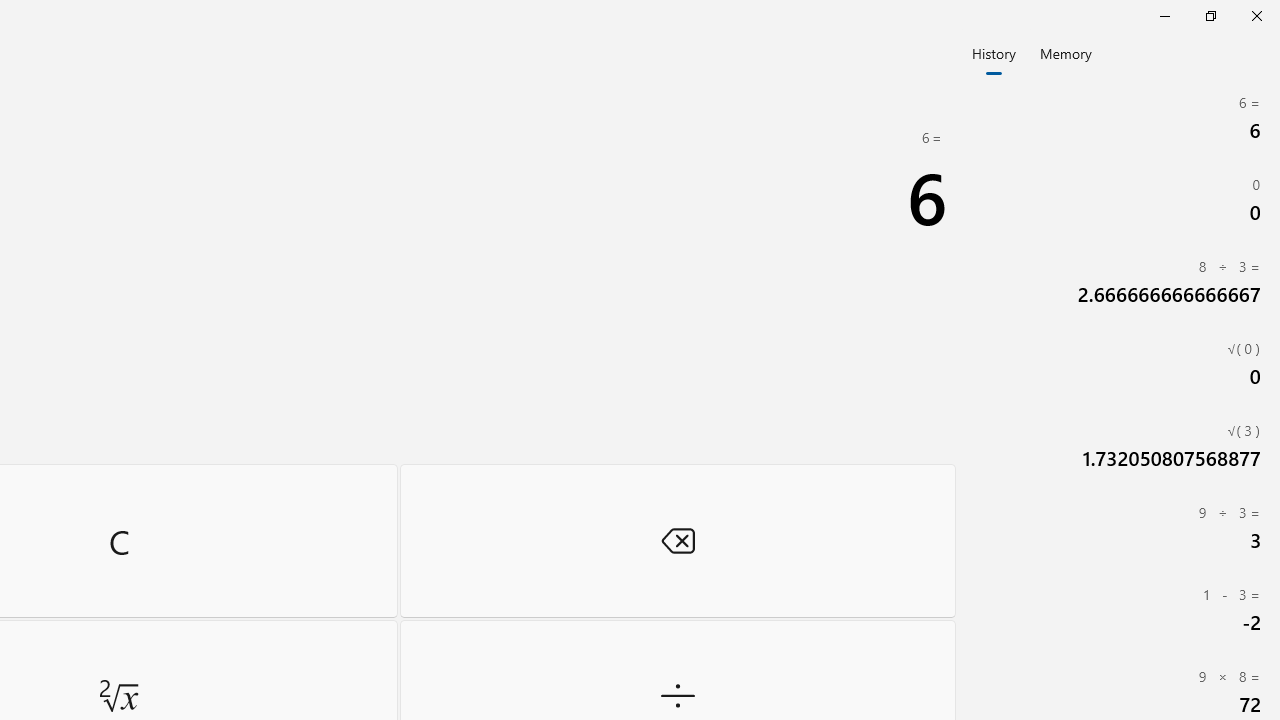  What do you see at coordinates (1120, 118) in the screenshot?
I see `6= 6` at bounding box center [1120, 118].